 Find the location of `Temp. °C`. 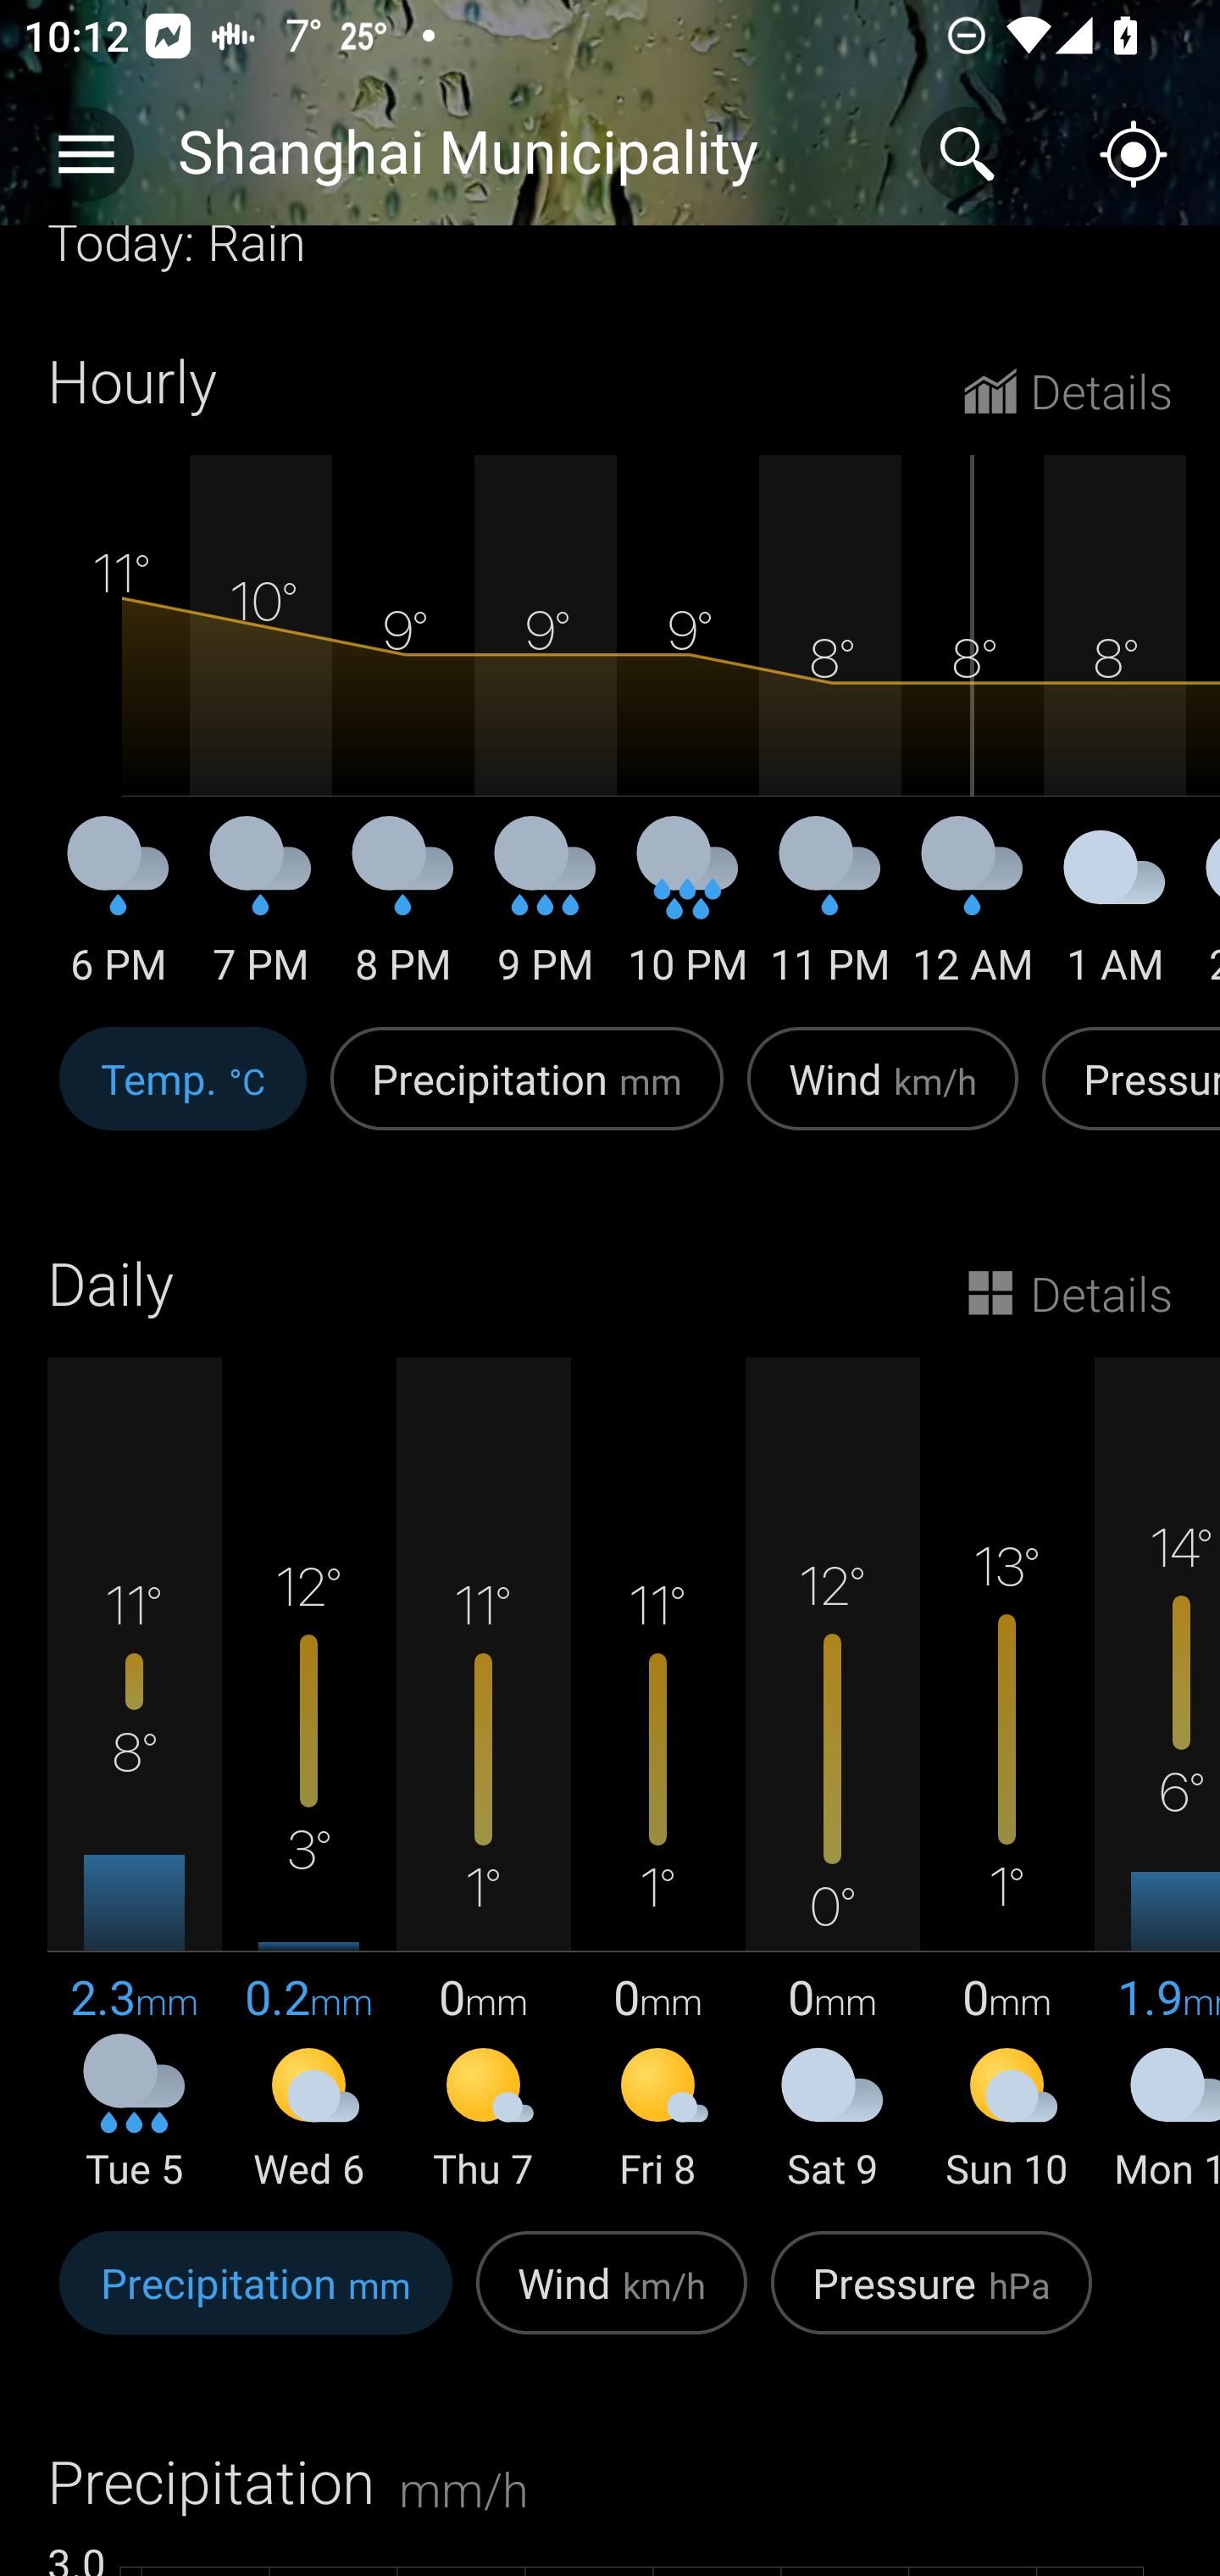

Temp. °C is located at coordinates (183, 1096).